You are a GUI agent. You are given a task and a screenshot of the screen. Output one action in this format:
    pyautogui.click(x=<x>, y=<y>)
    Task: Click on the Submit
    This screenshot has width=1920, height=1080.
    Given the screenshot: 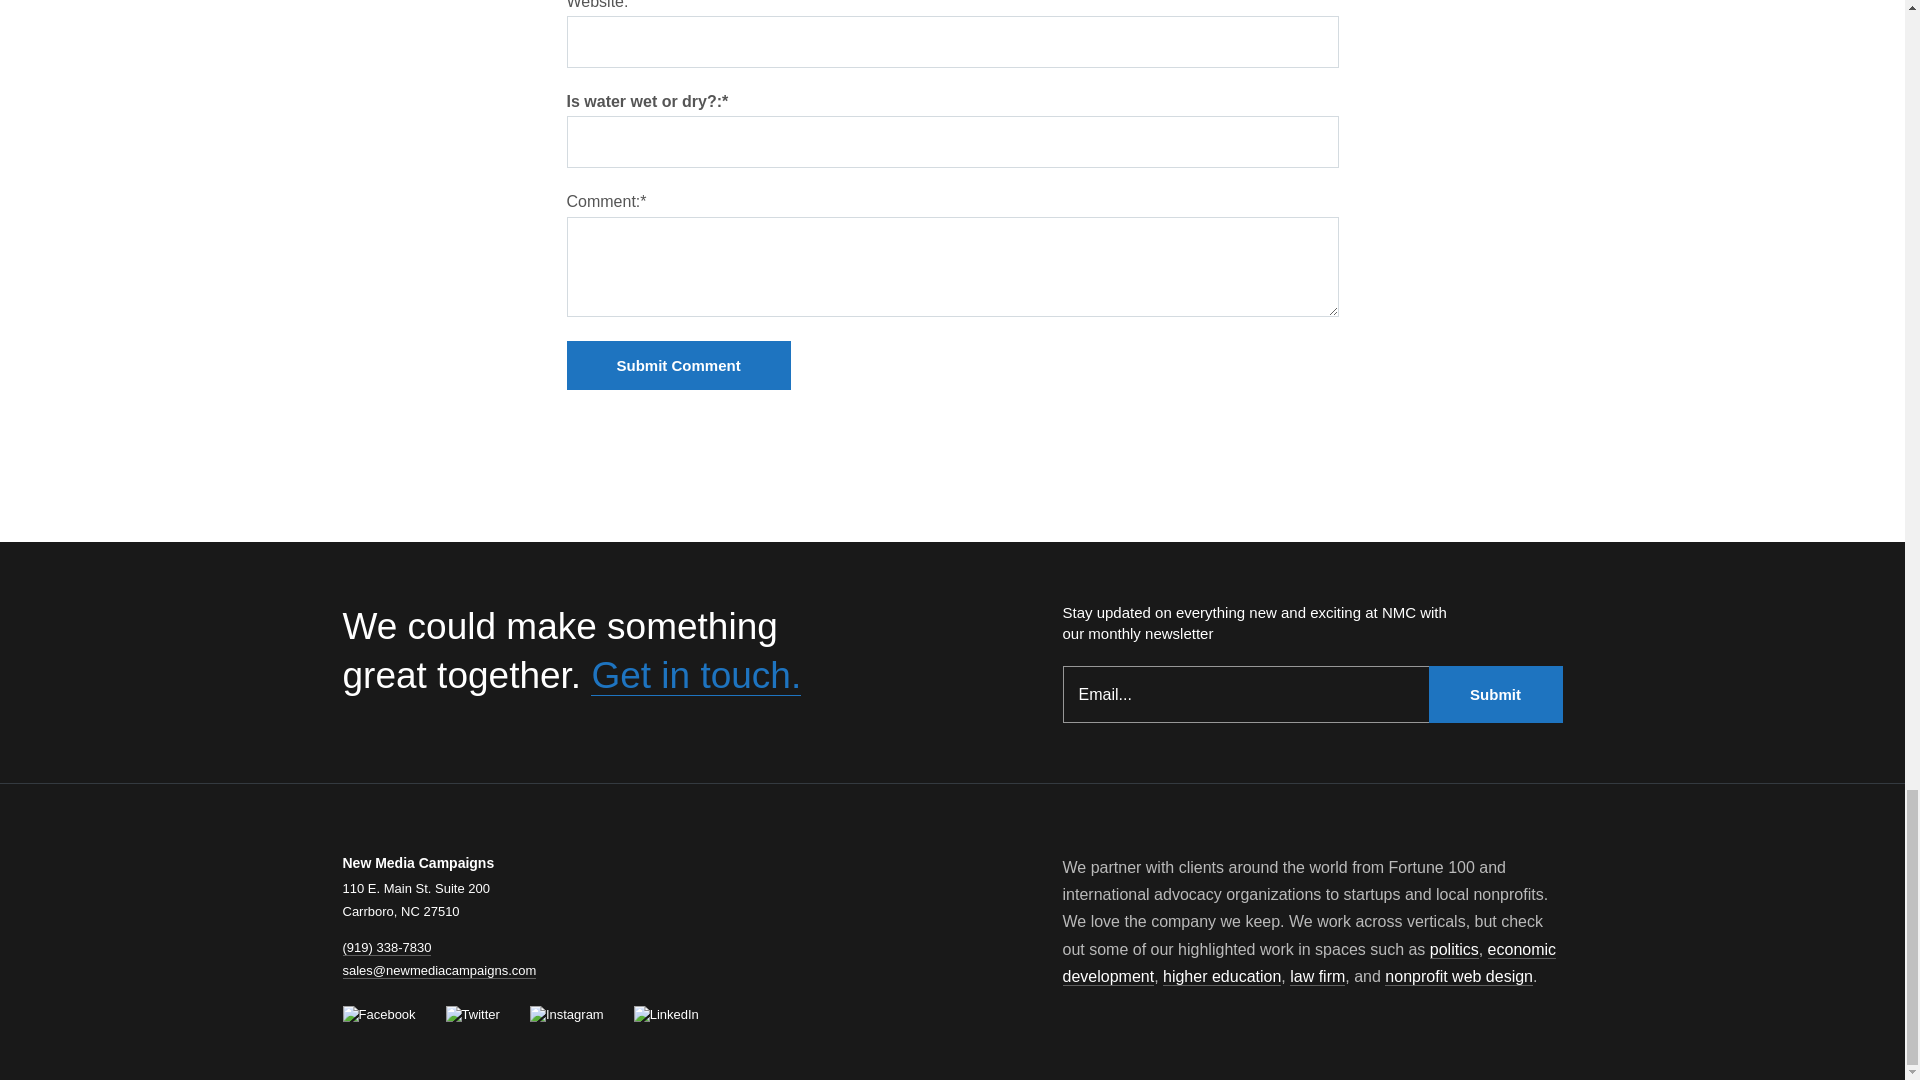 What is the action you would take?
    pyautogui.click(x=1495, y=694)
    